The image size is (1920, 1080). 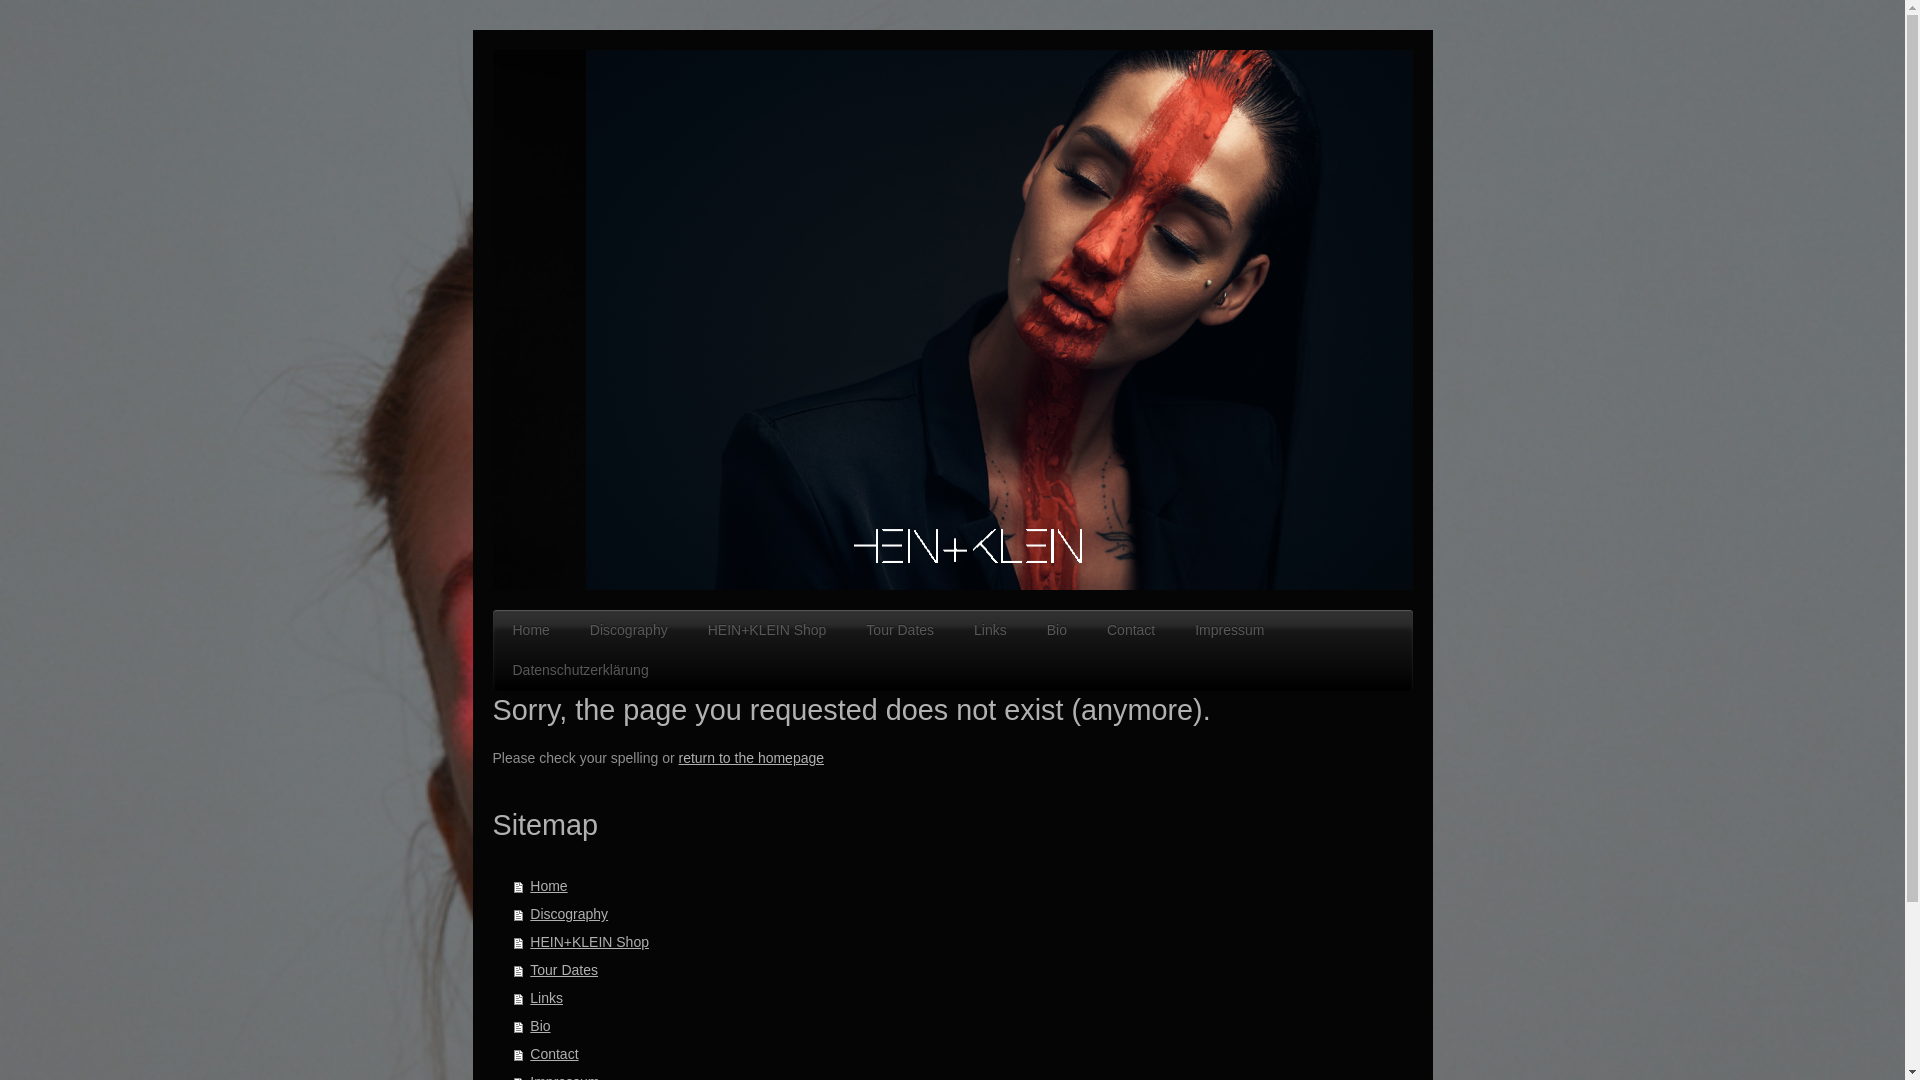 What do you see at coordinates (964, 885) in the screenshot?
I see `Home` at bounding box center [964, 885].